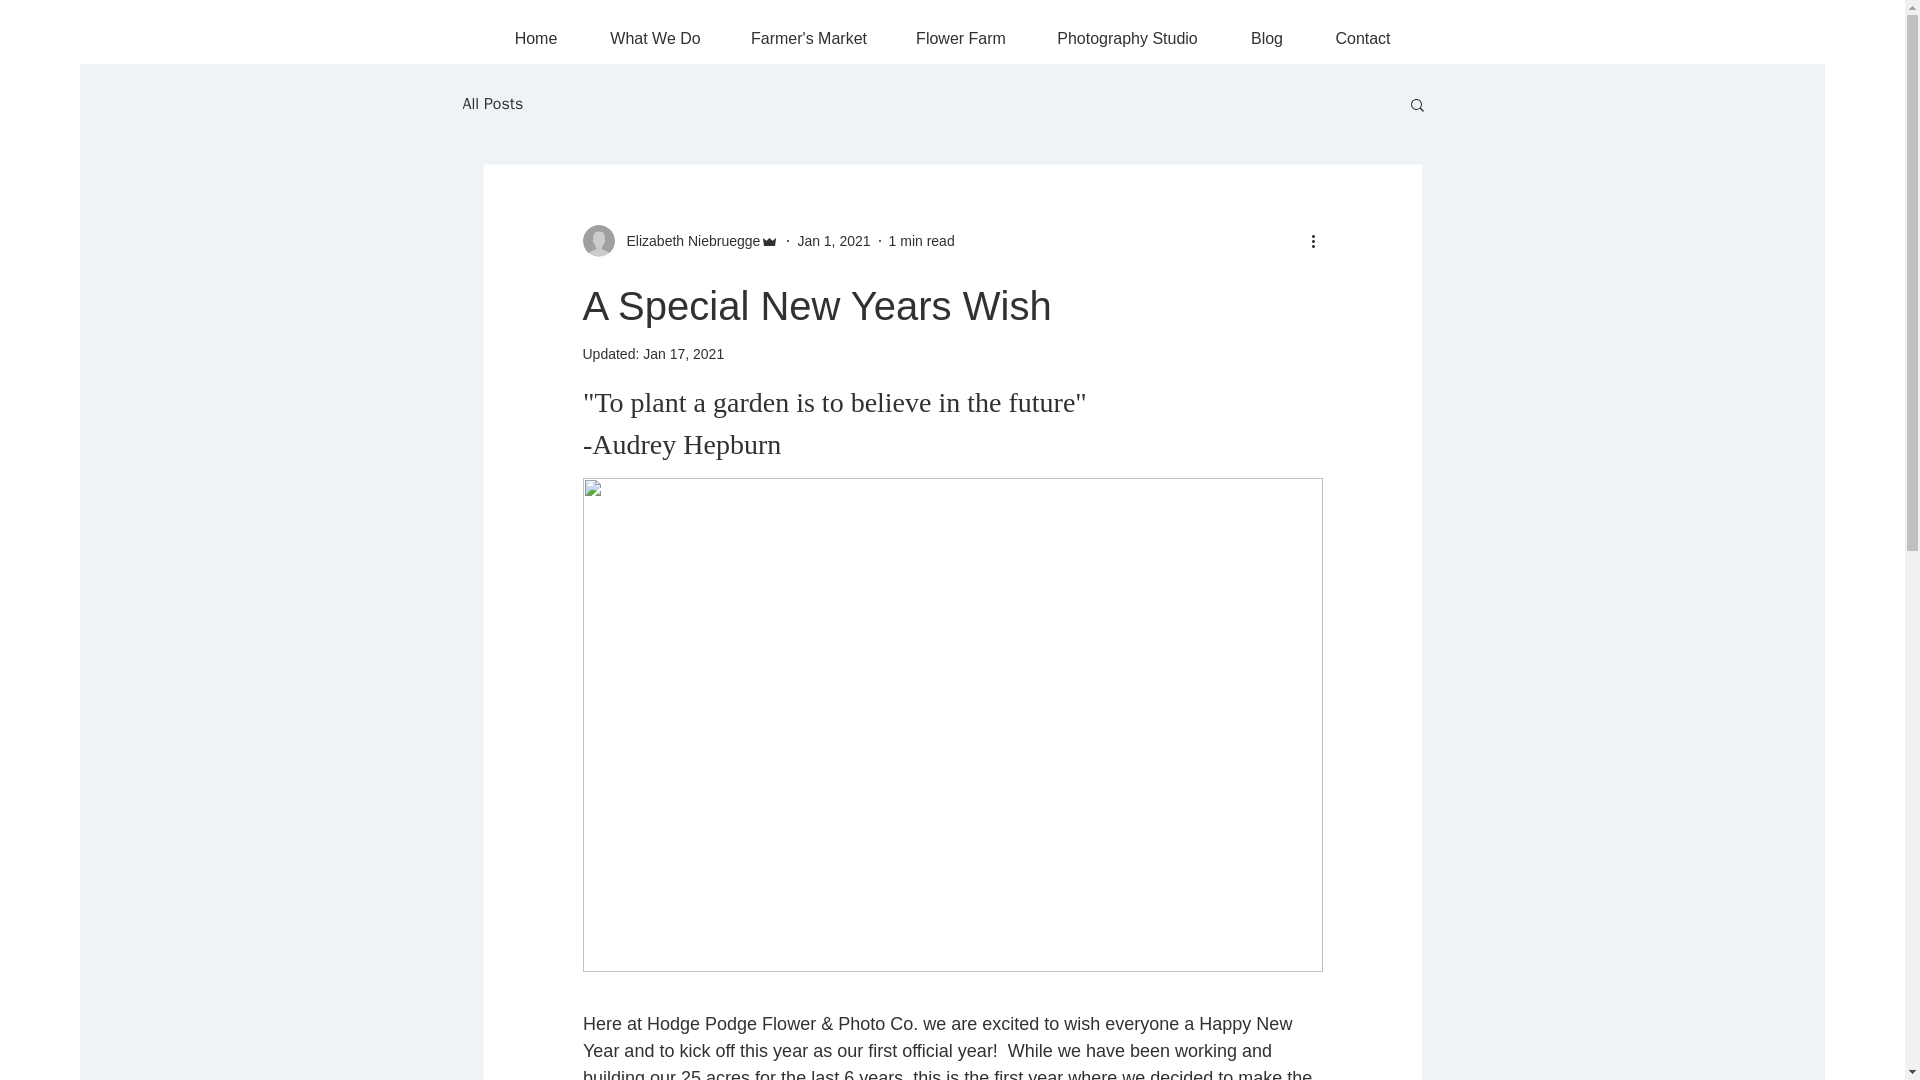  What do you see at coordinates (492, 104) in the screenshot?
I see `All Posts` at bounding box center [492, 104].